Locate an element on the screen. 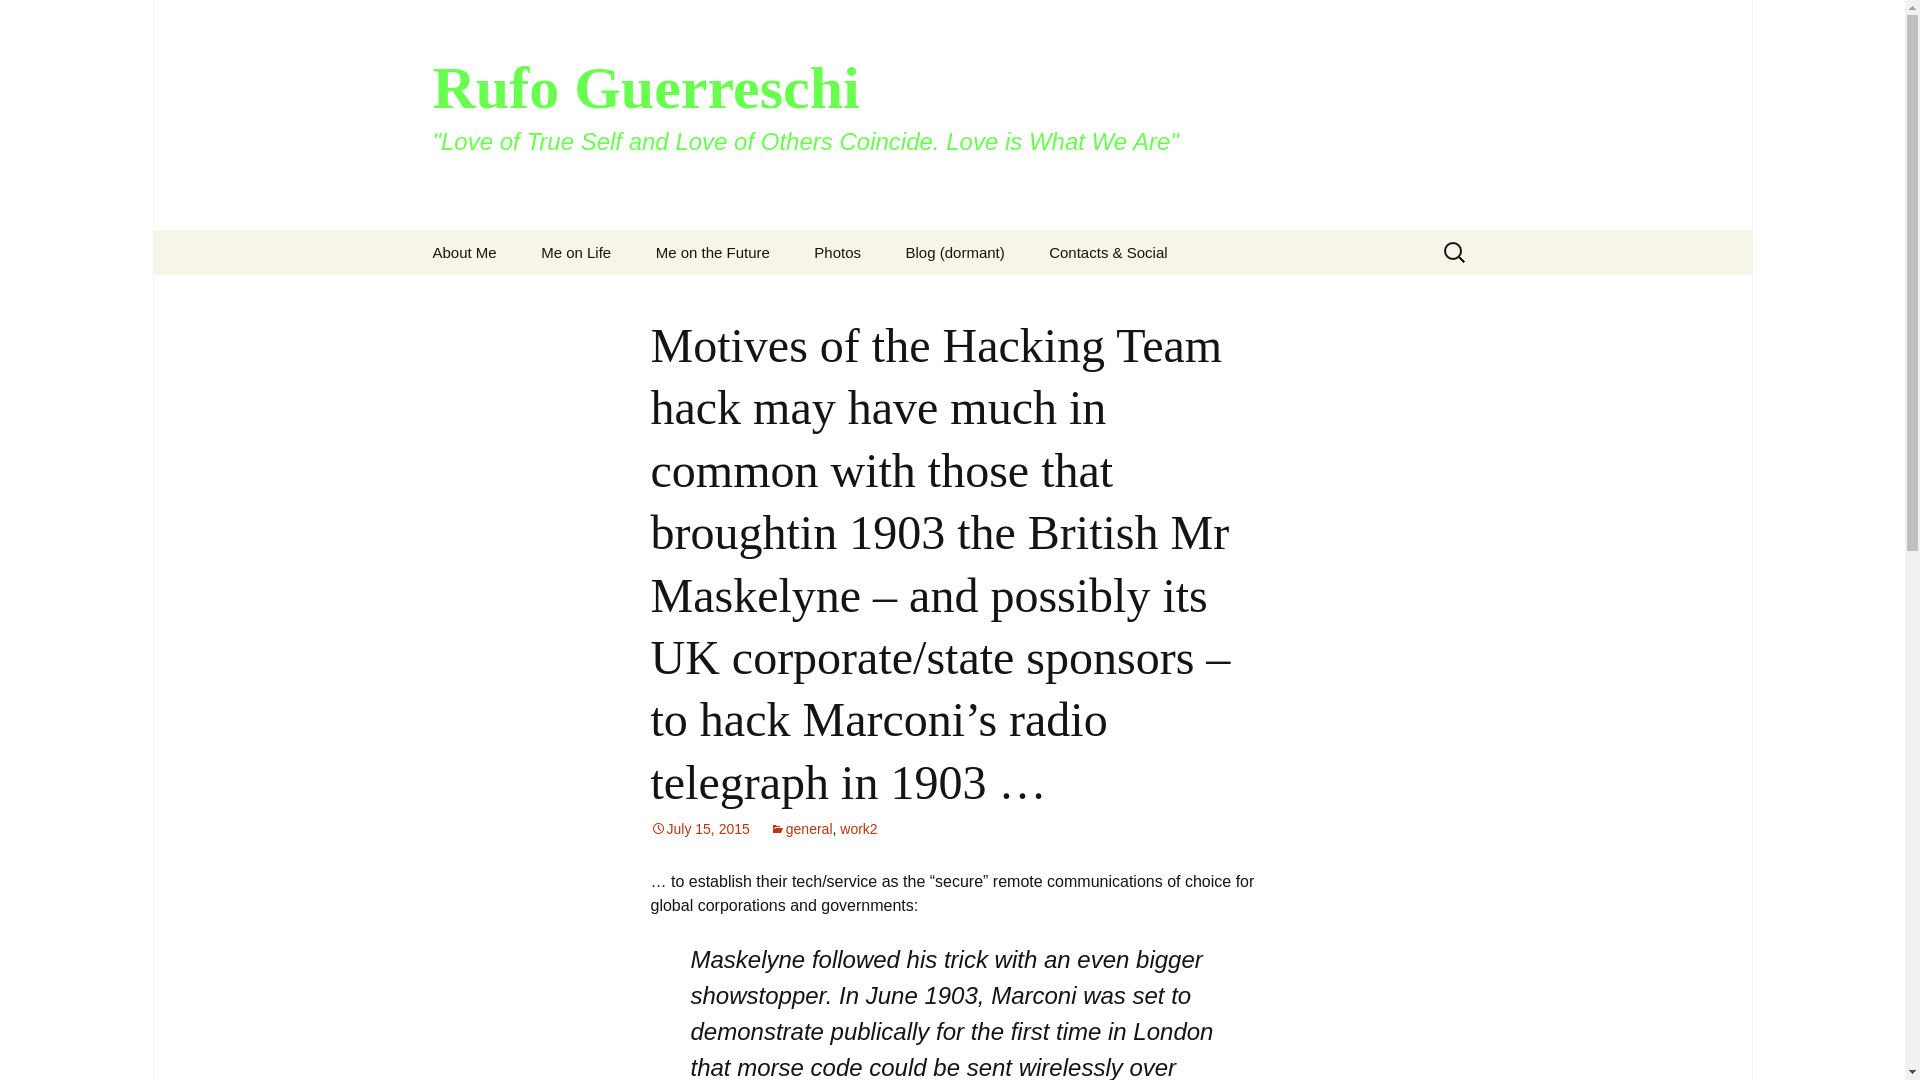  Me on the Future is located at coordinates (712, 252).